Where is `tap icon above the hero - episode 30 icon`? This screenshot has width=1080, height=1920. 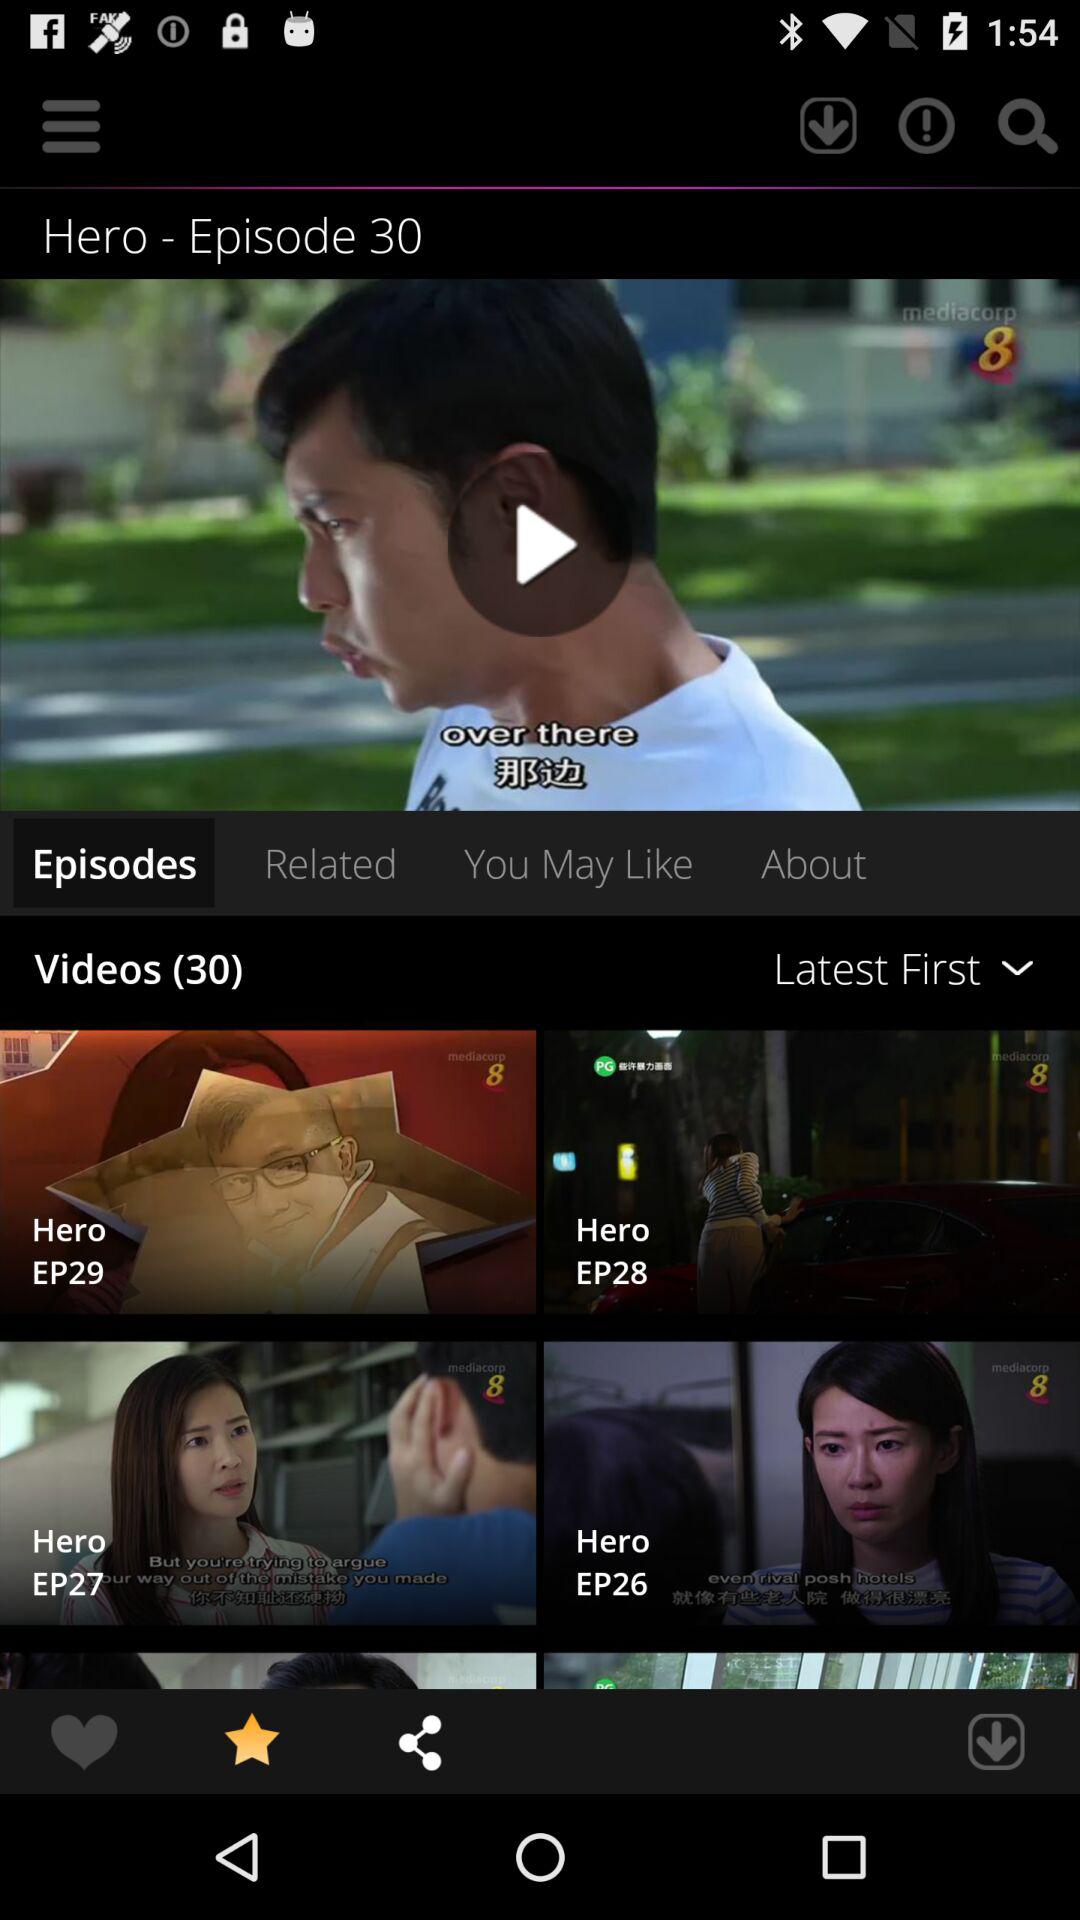
tap icon above the hero - episode 30 icon is located at coordinates (71, 126).